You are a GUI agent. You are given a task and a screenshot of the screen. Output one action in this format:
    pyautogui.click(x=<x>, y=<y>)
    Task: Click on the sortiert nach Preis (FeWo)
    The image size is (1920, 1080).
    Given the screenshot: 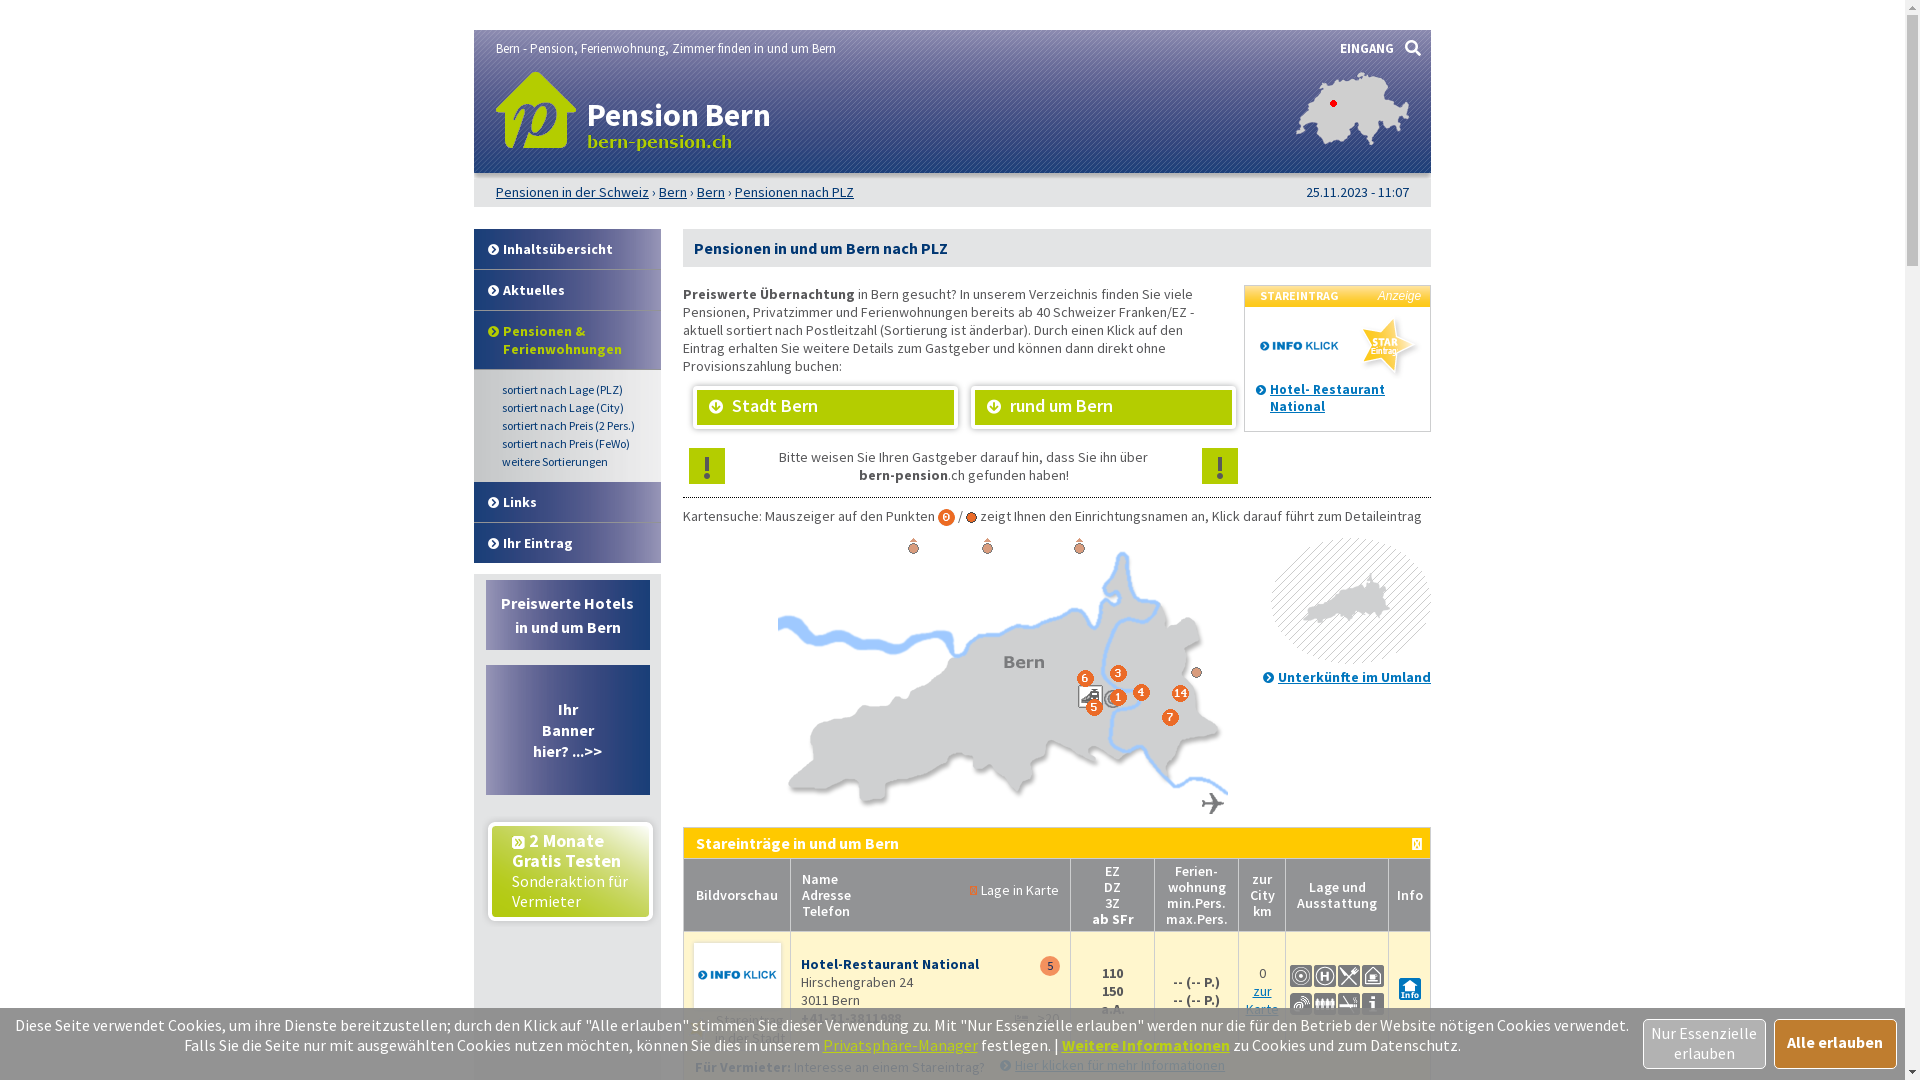 What is the action you would take?
    pyautogui.click(x=576, y=444)
    